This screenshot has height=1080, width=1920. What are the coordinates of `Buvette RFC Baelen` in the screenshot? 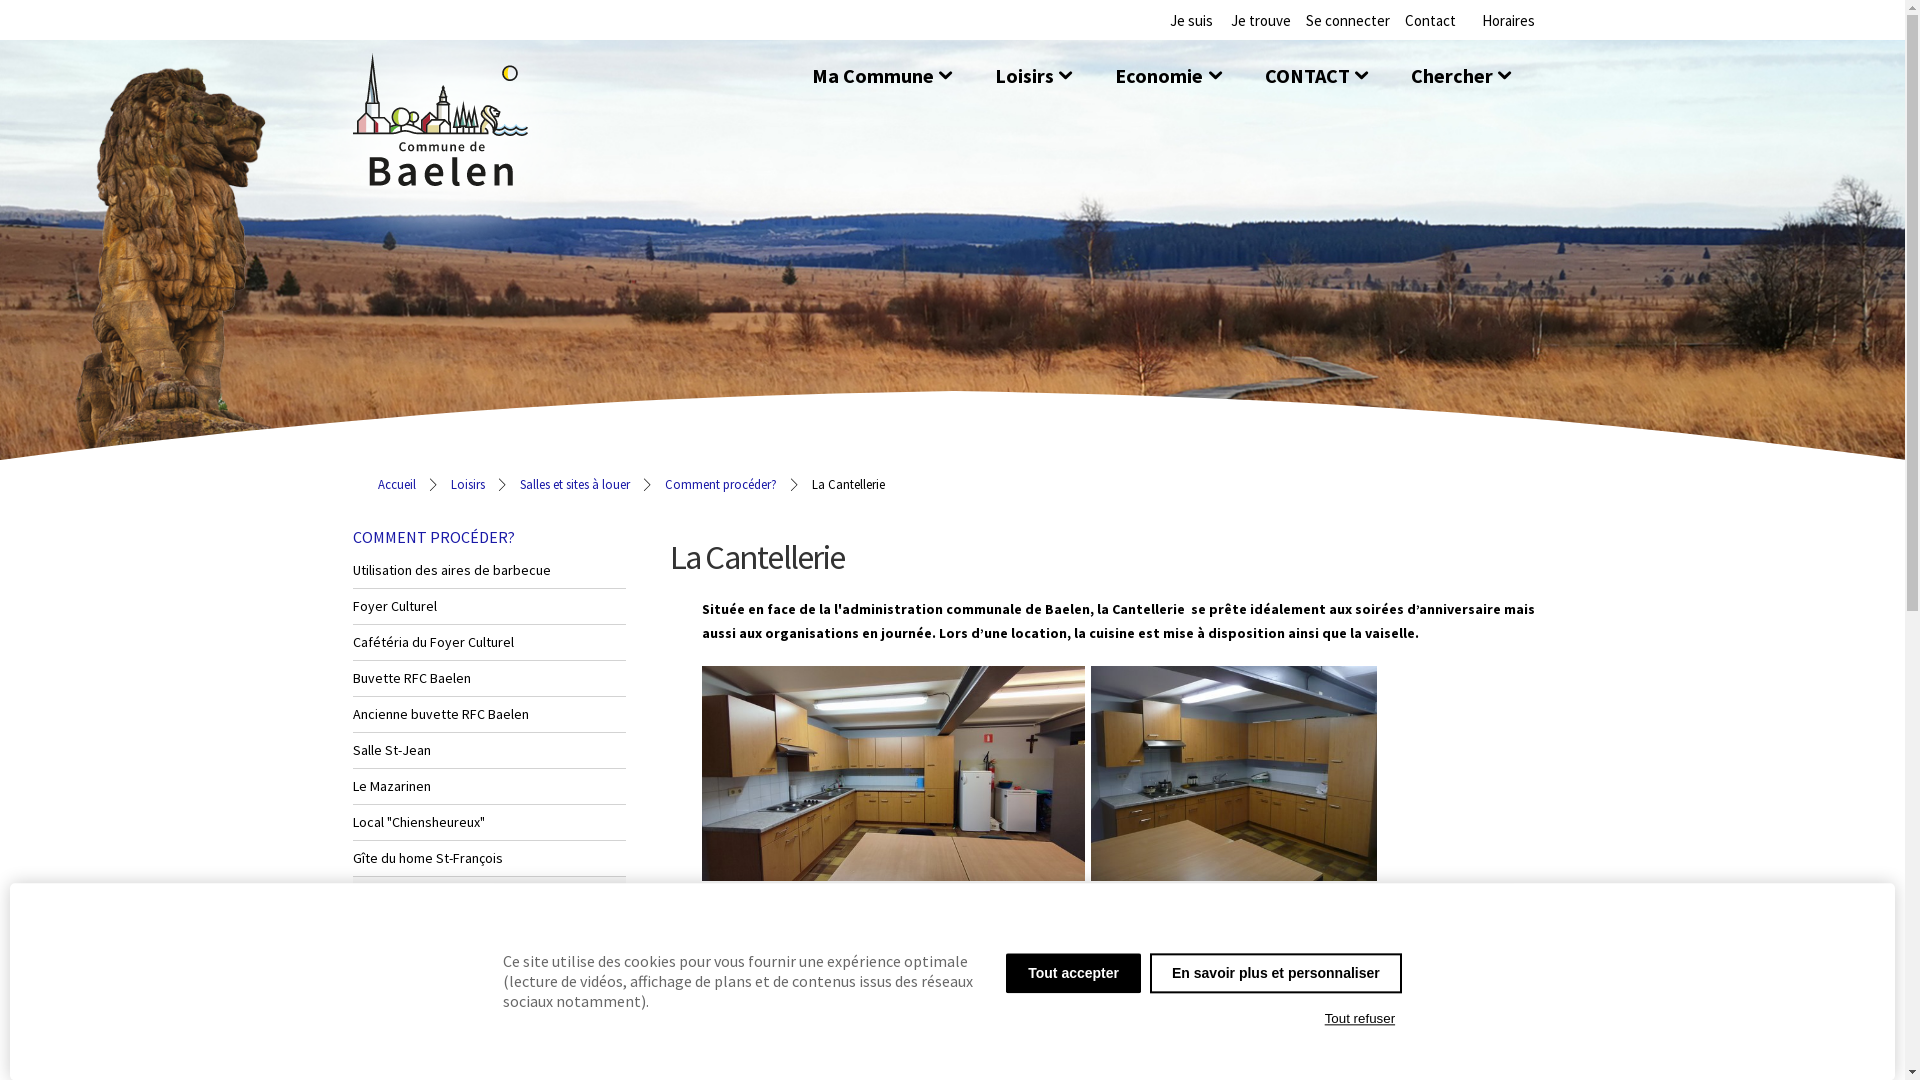 It's located at (488, 679).